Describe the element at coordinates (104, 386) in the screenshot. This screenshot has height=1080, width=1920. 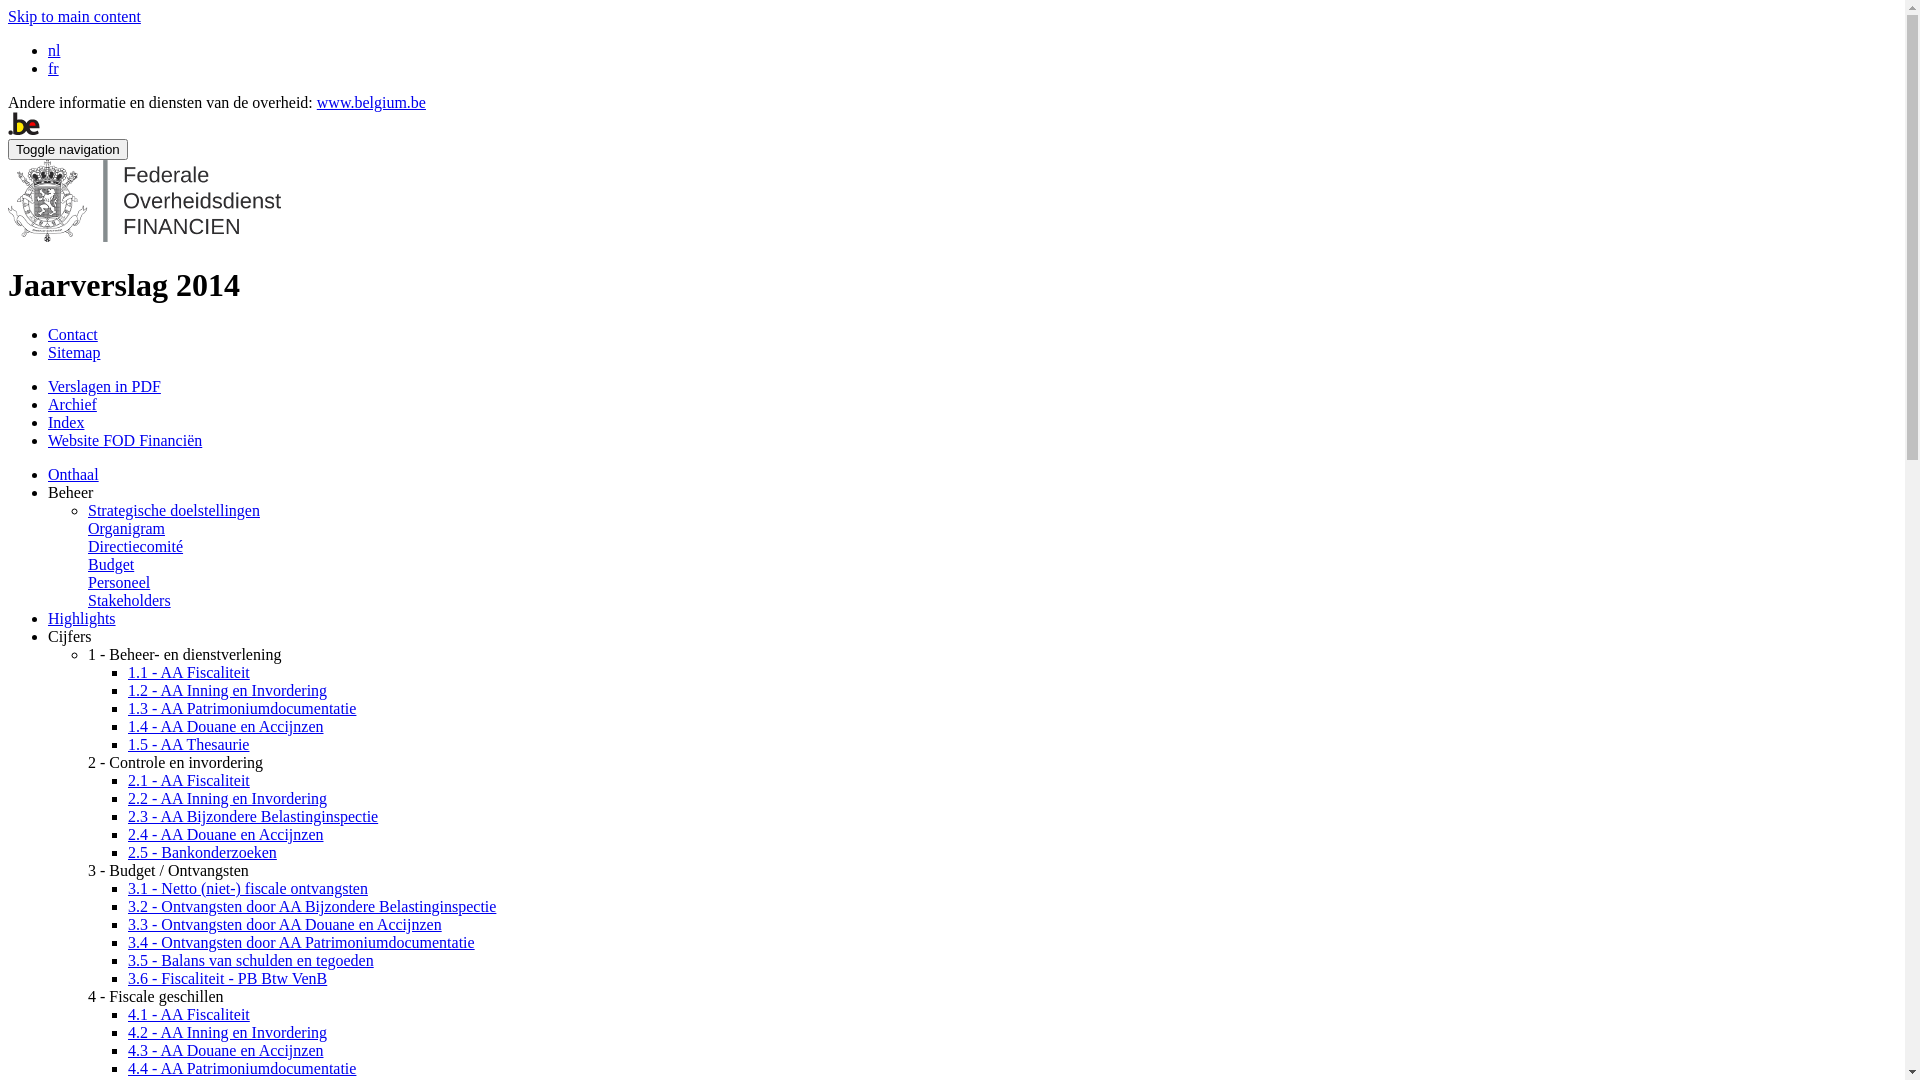
I see `Verslagen in PDF` at that location.